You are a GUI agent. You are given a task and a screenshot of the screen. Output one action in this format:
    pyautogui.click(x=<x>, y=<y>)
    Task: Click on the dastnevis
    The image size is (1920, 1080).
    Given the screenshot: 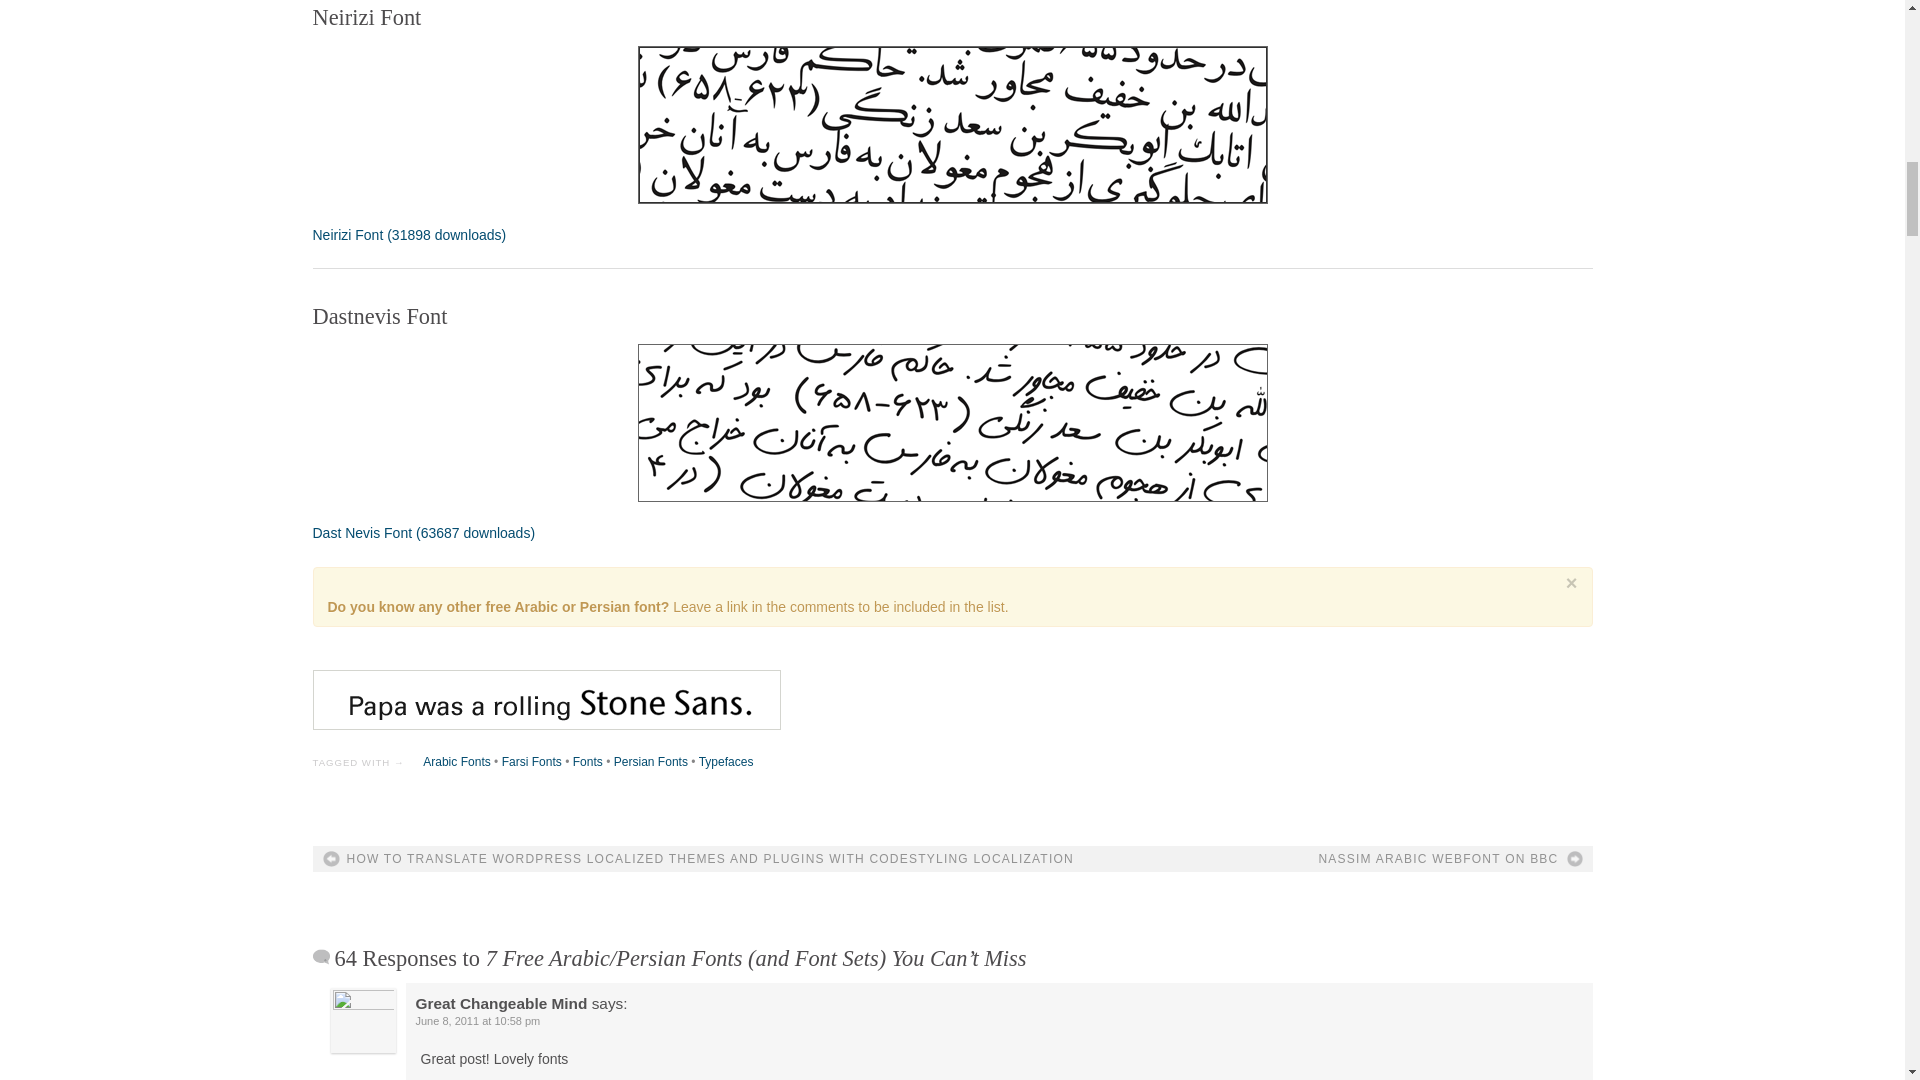 What is the action you would take?
    pyautogui.click(x=952, y=423)
    